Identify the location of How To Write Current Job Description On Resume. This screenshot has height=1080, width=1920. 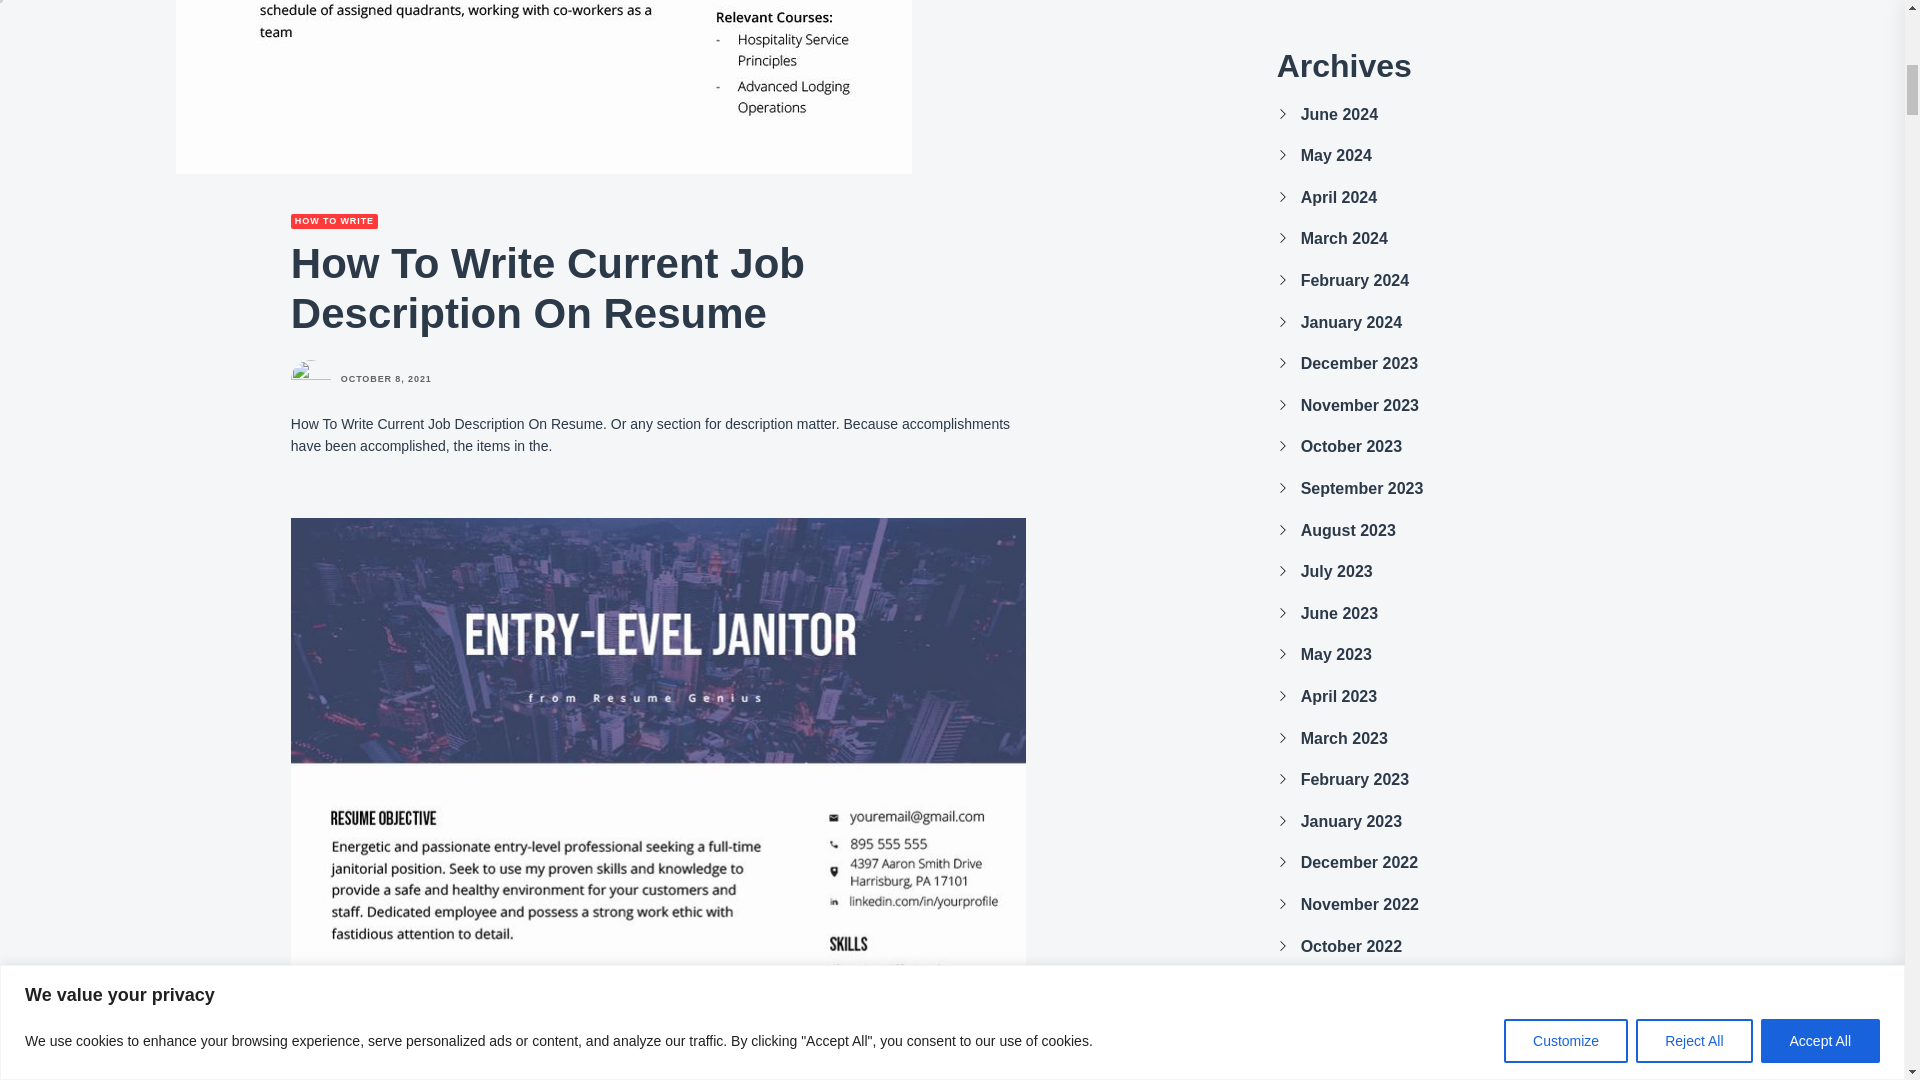
(544, 86).